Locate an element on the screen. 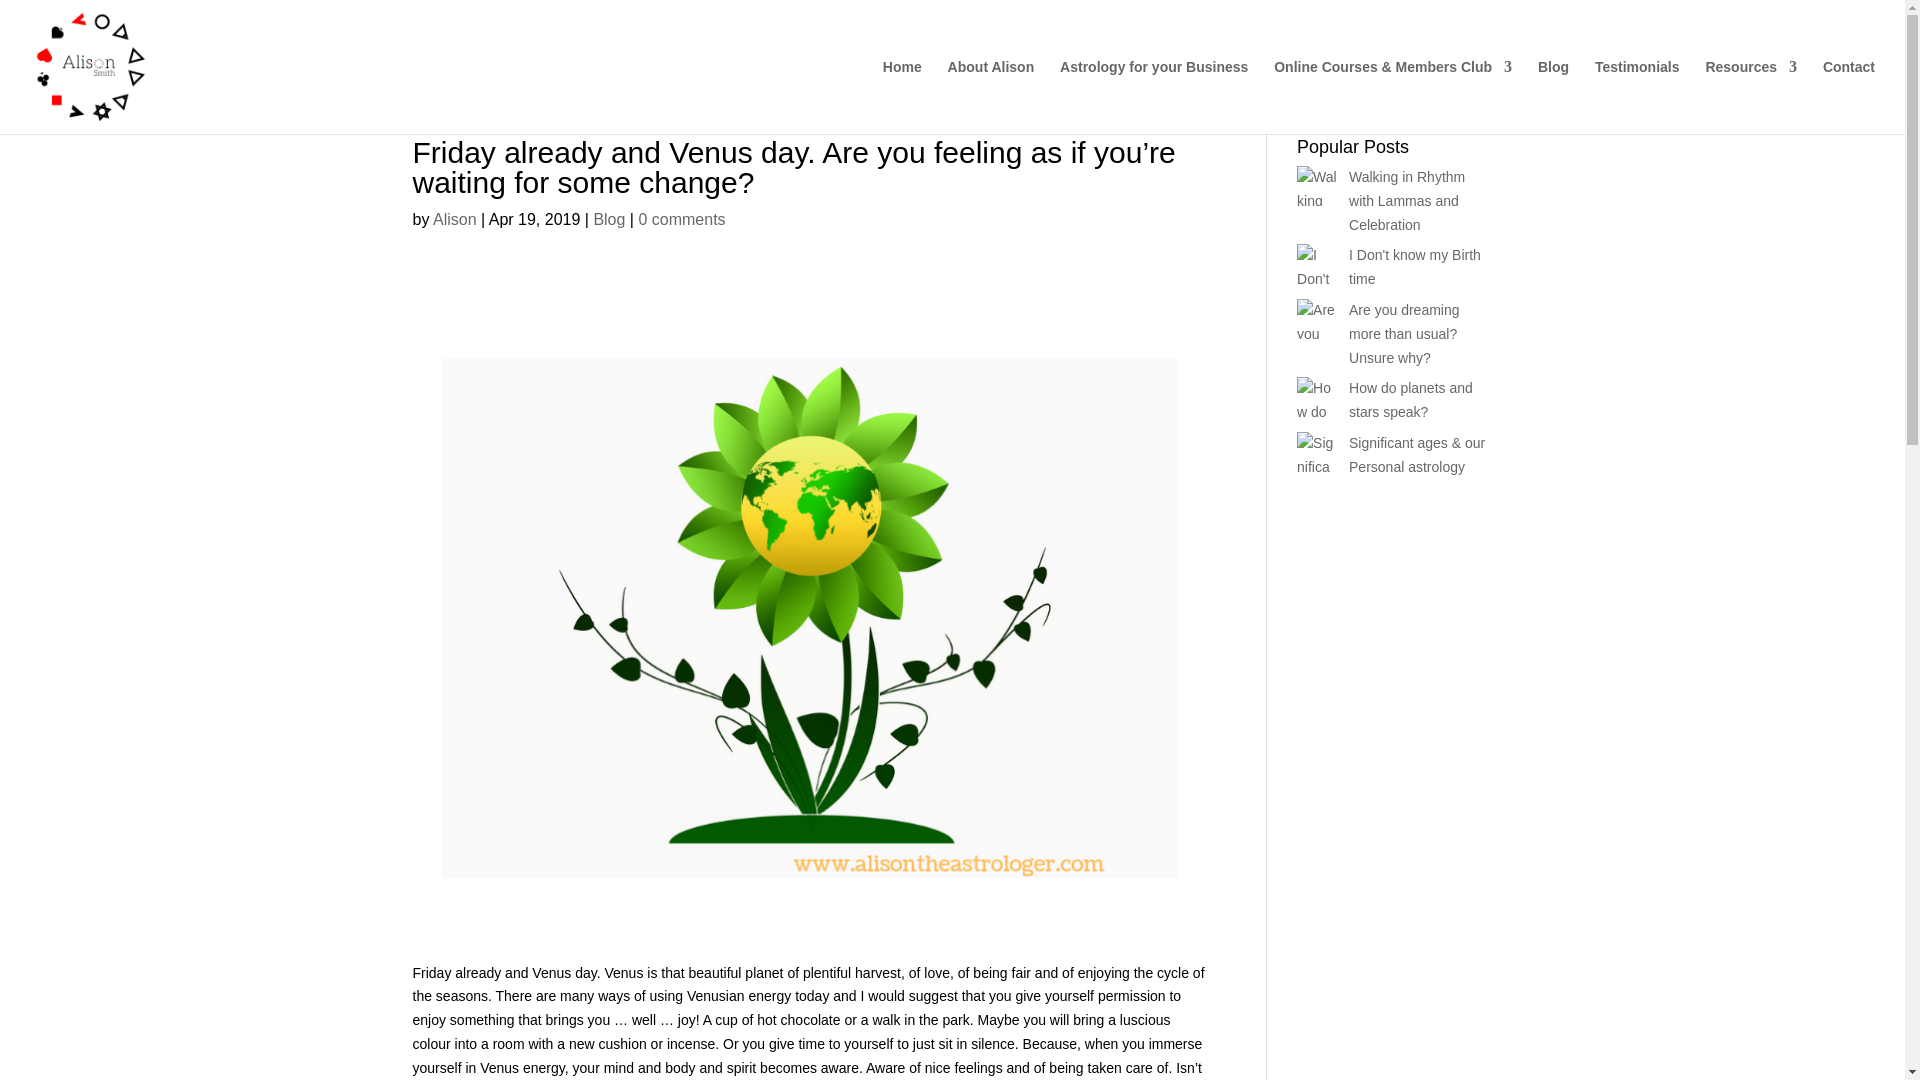 This screenshot has width=1920, height=1080. How do planets and stars speak? is located at coordinates (1410, 400).